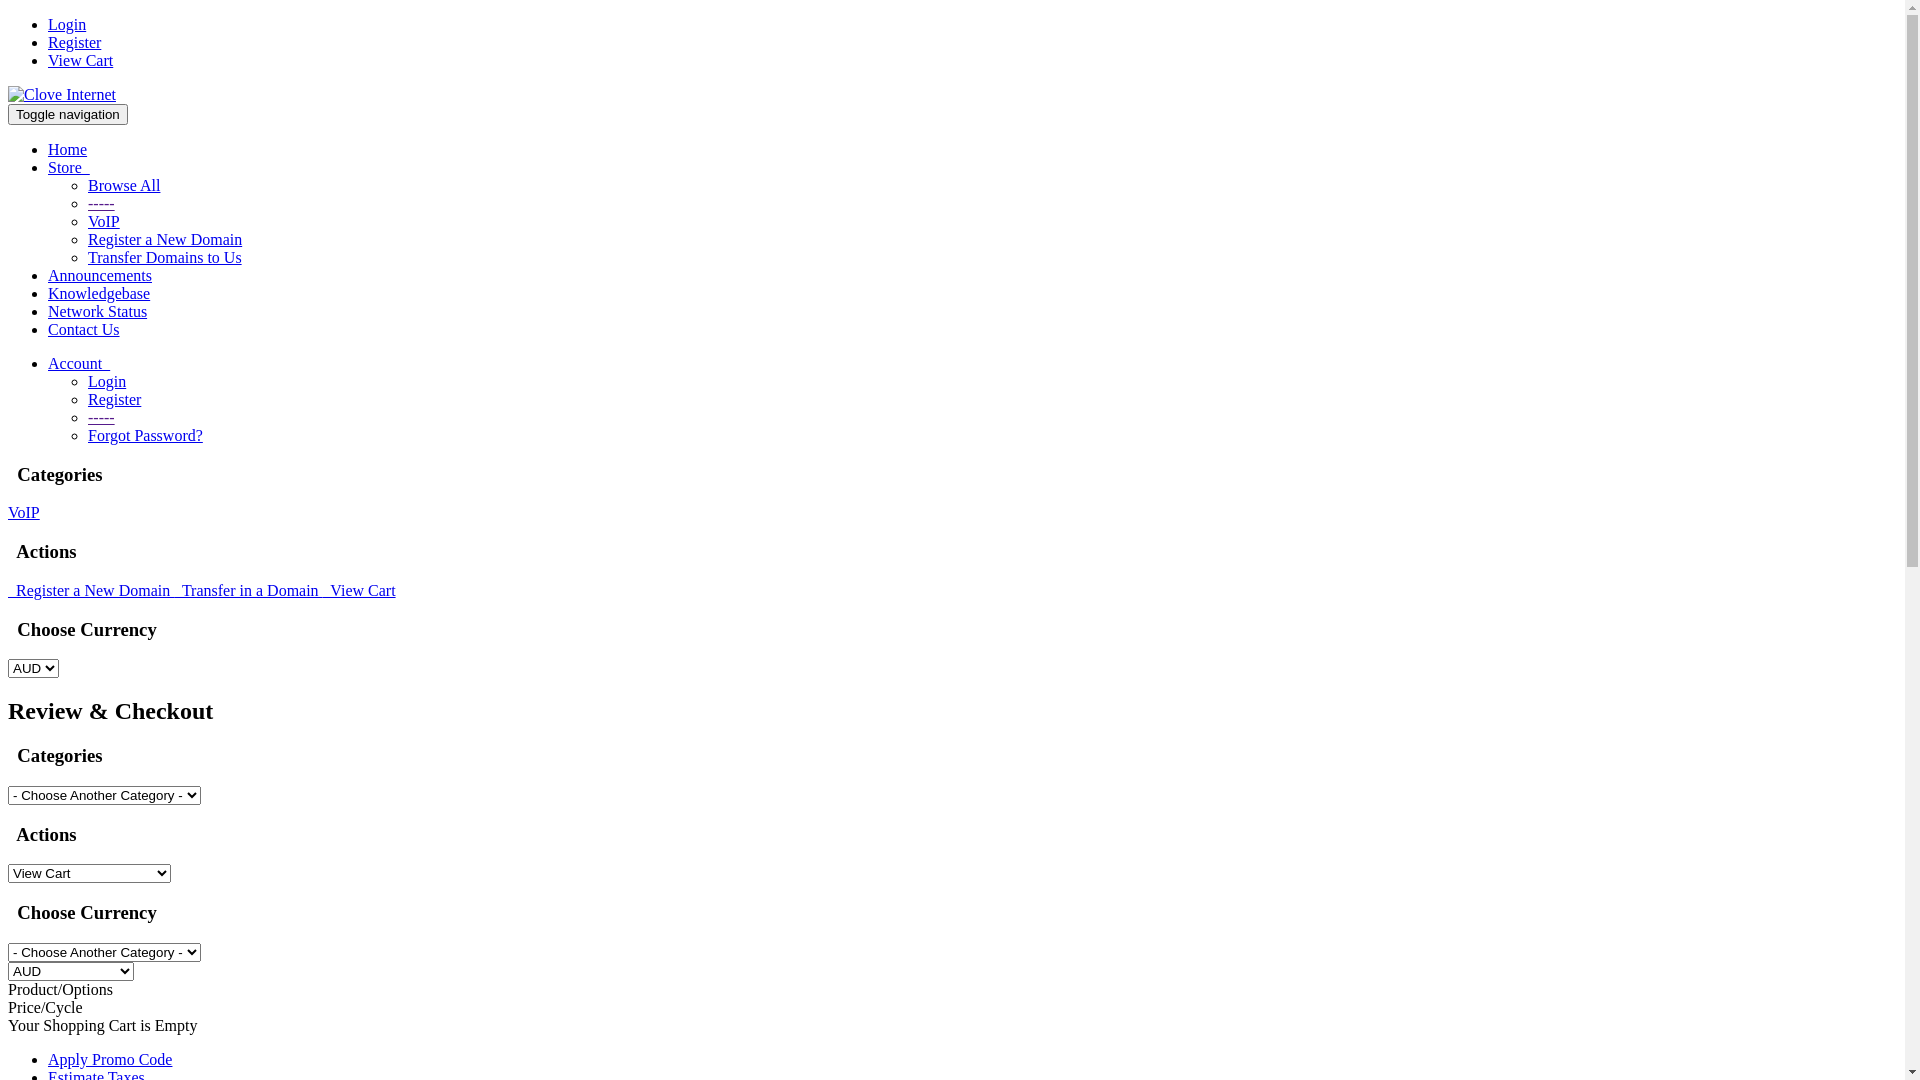 The image size is (1920, 1080). What do you see at coordinates (248, 590) in the screenshot?
I see `  Transfer in a Domain` at bounding box center [248, 590].